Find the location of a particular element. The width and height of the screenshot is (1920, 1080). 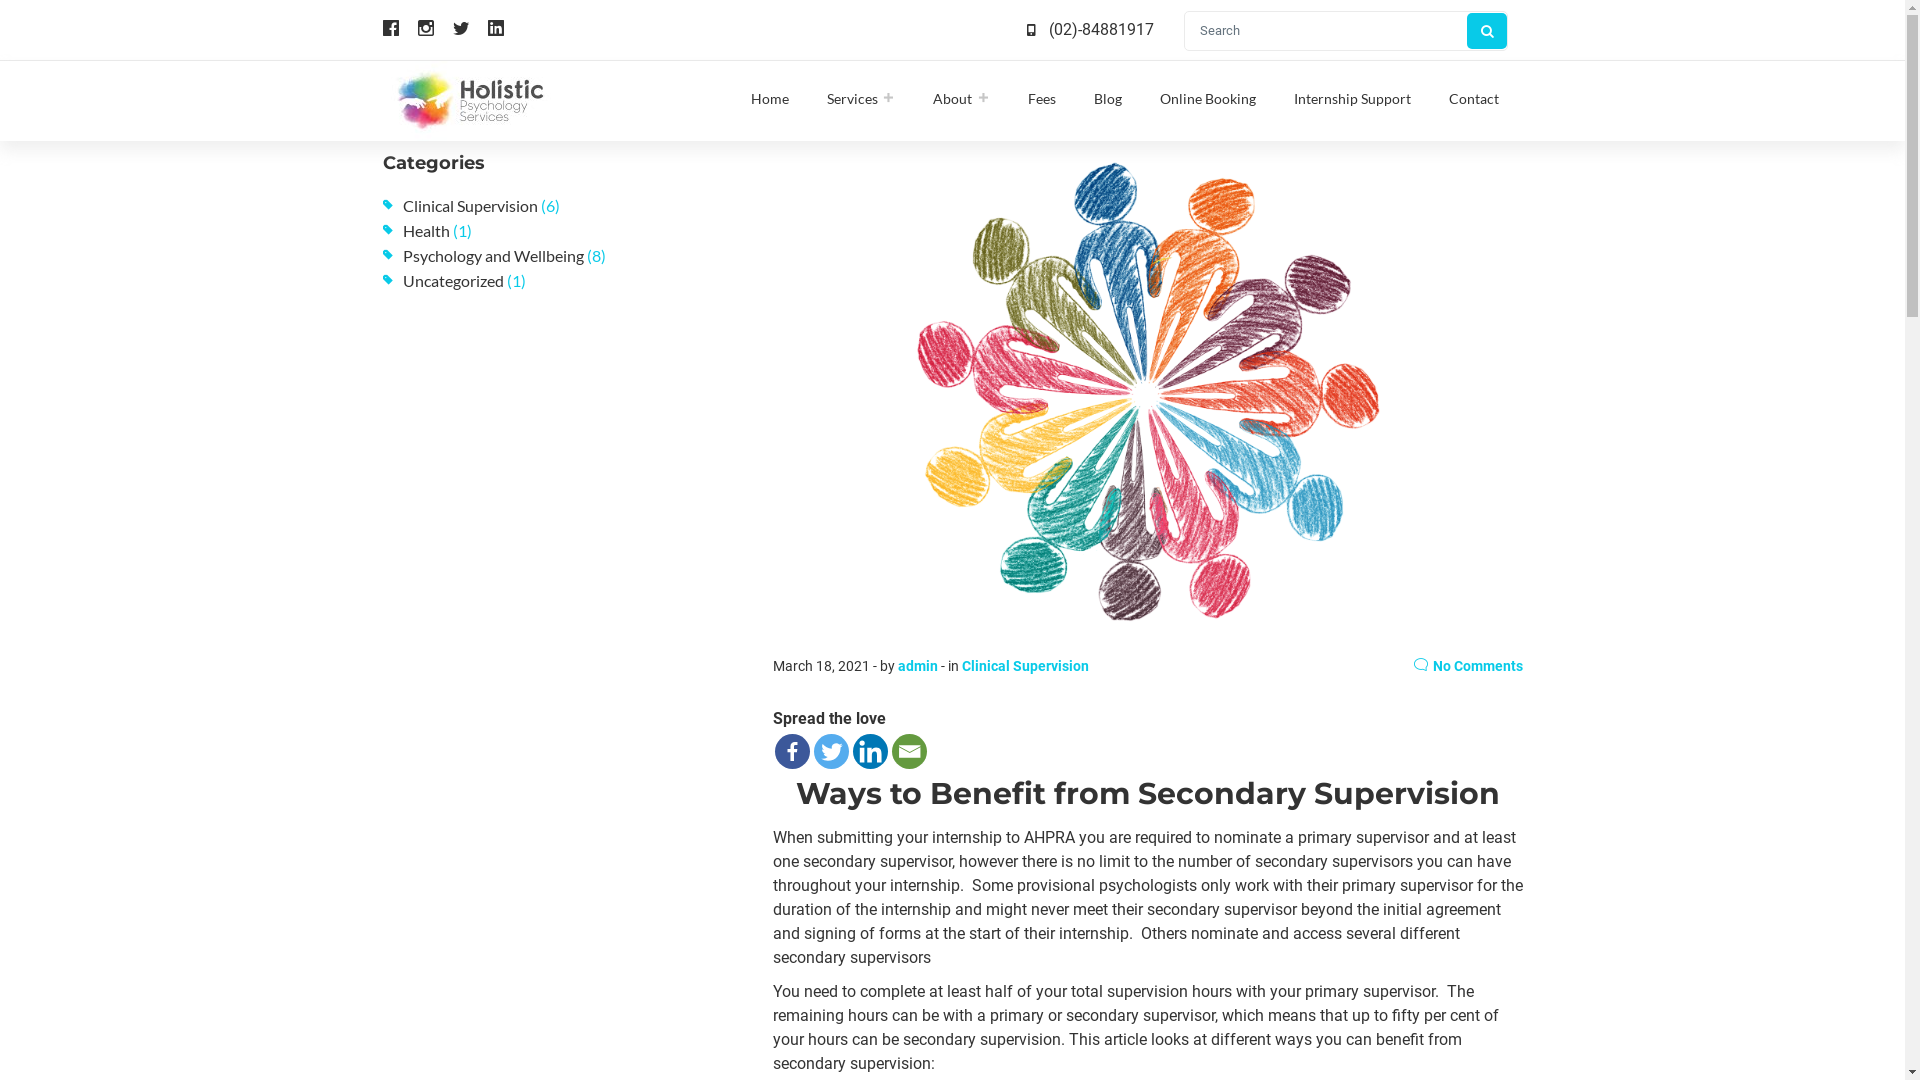

Uncategorized is located at coordinates (452, 280).